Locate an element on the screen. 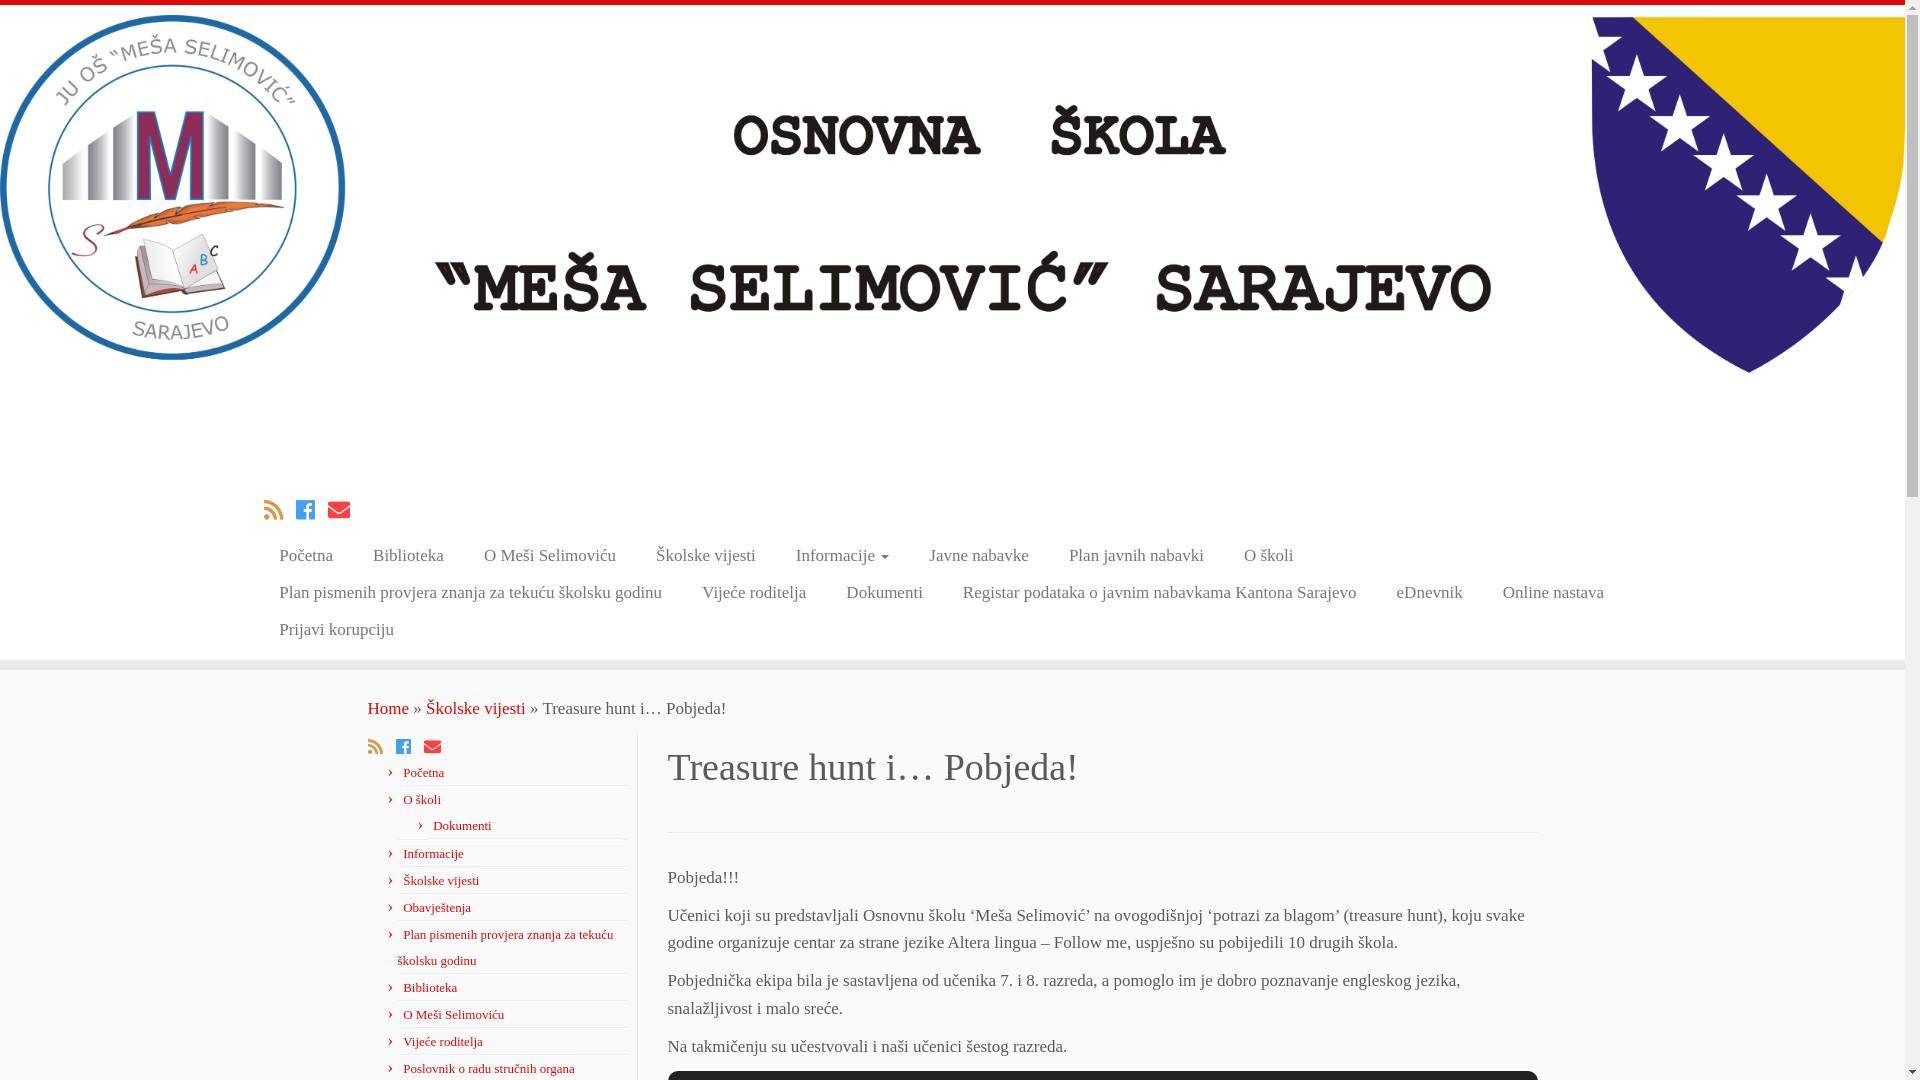 This screenshot has width=1920, height=1080. Informacije is located at coordinates (434, 854).